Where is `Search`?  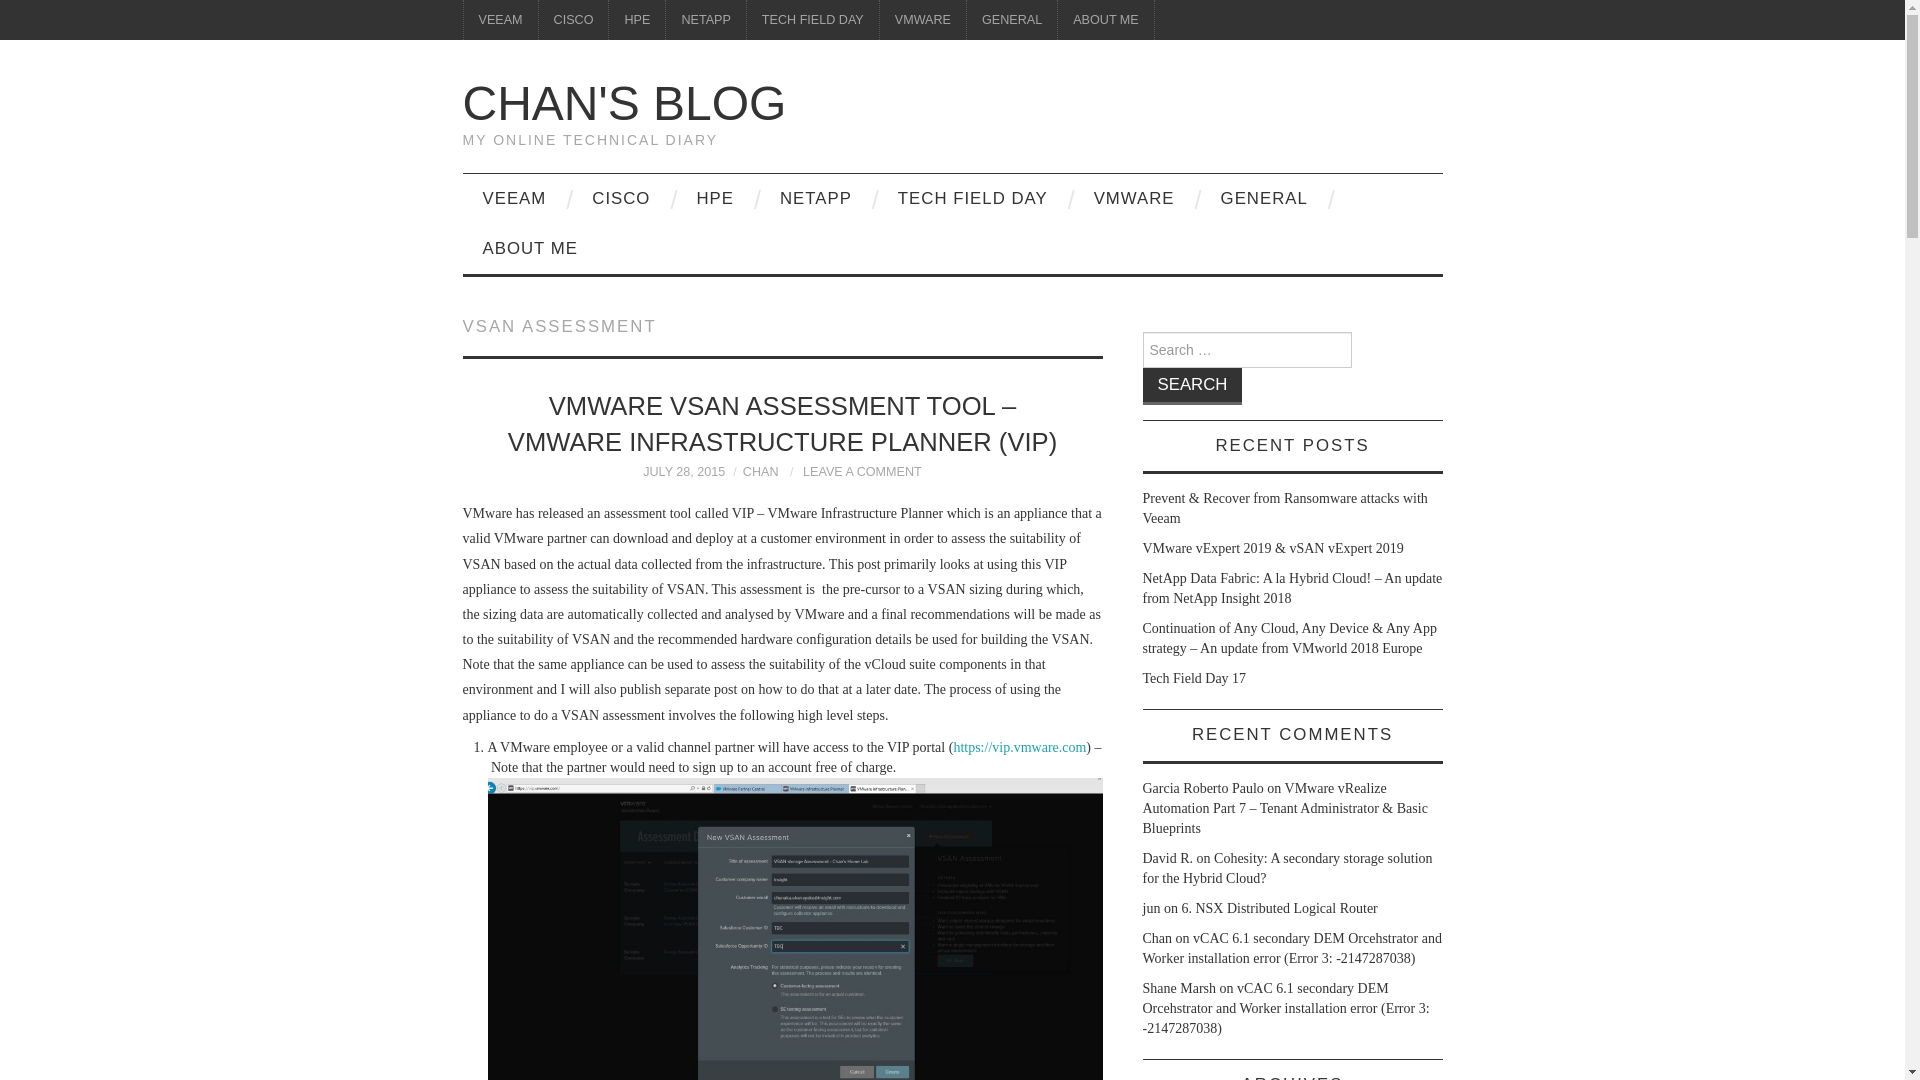 Search is located at coordinates (1192, 386).